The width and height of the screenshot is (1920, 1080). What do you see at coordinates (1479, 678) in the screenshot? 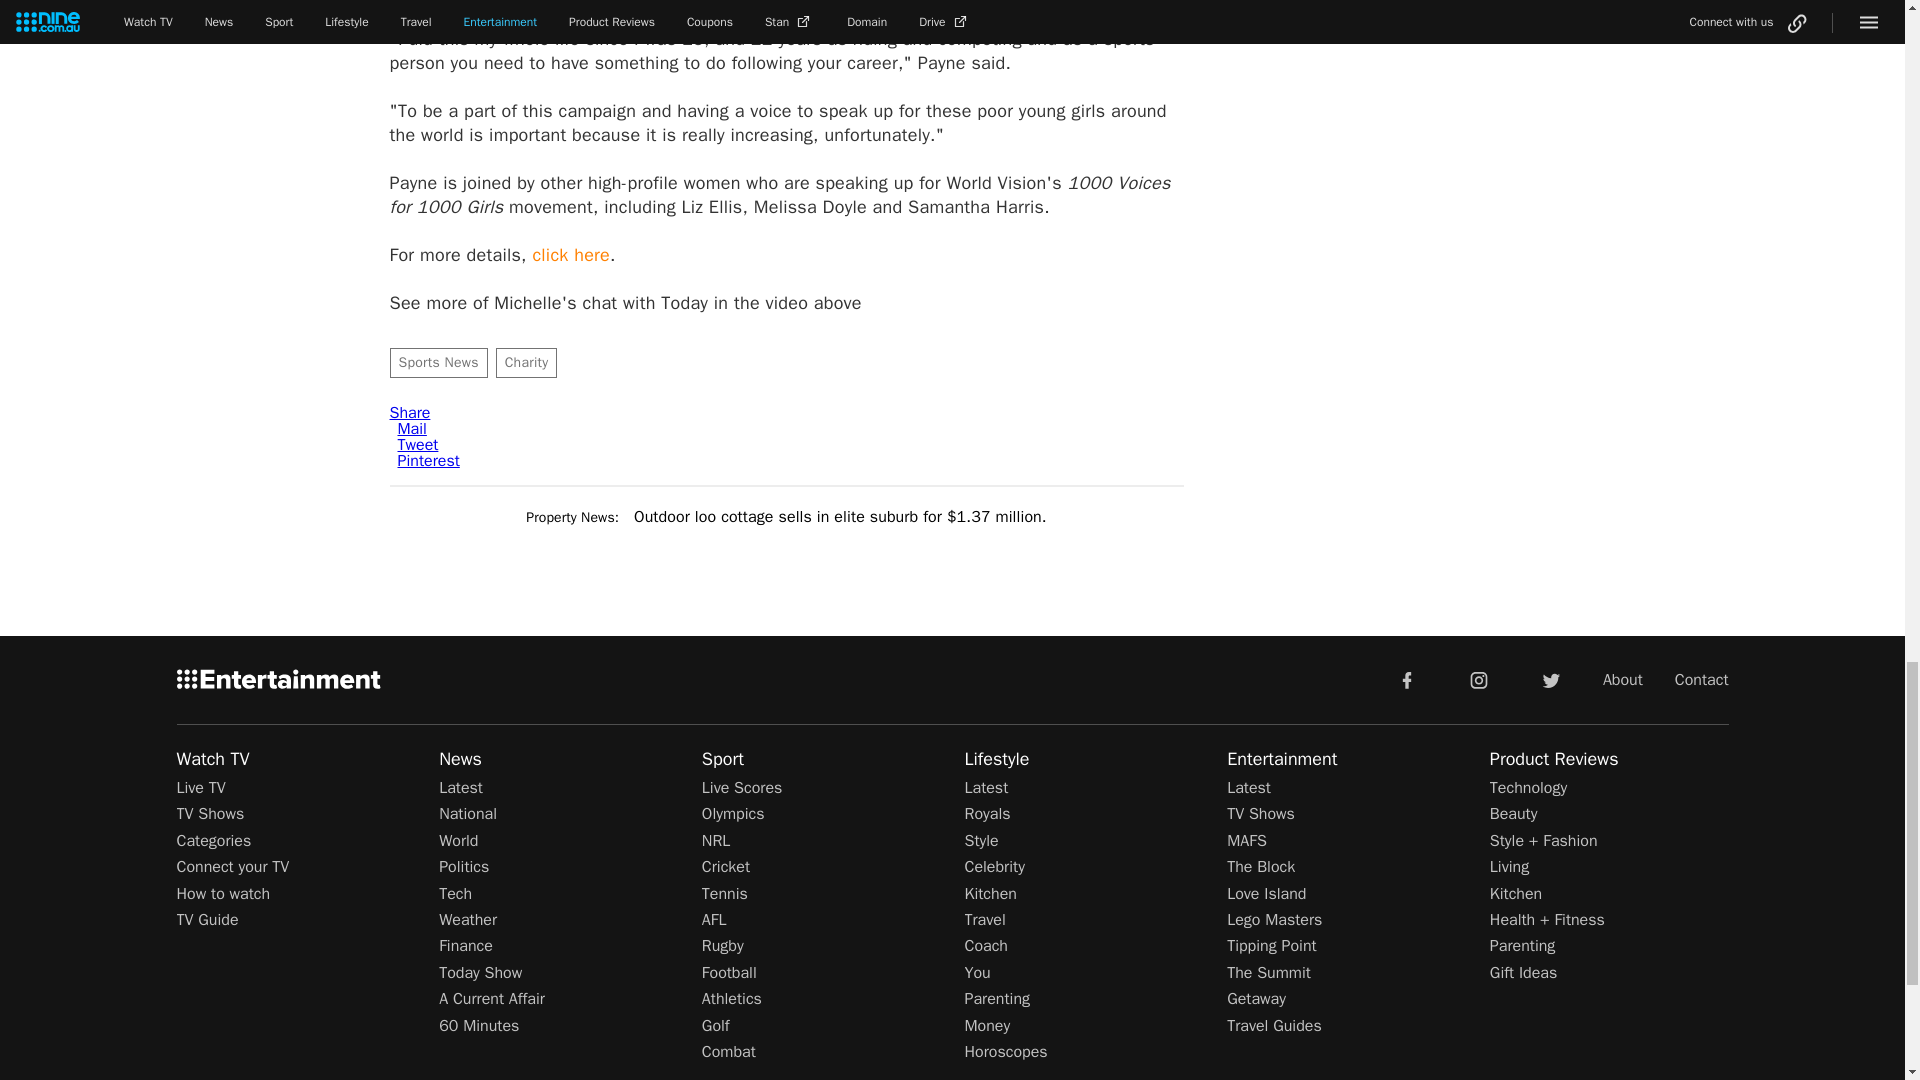
I see `instagram` at bounding box center [1479, 678].